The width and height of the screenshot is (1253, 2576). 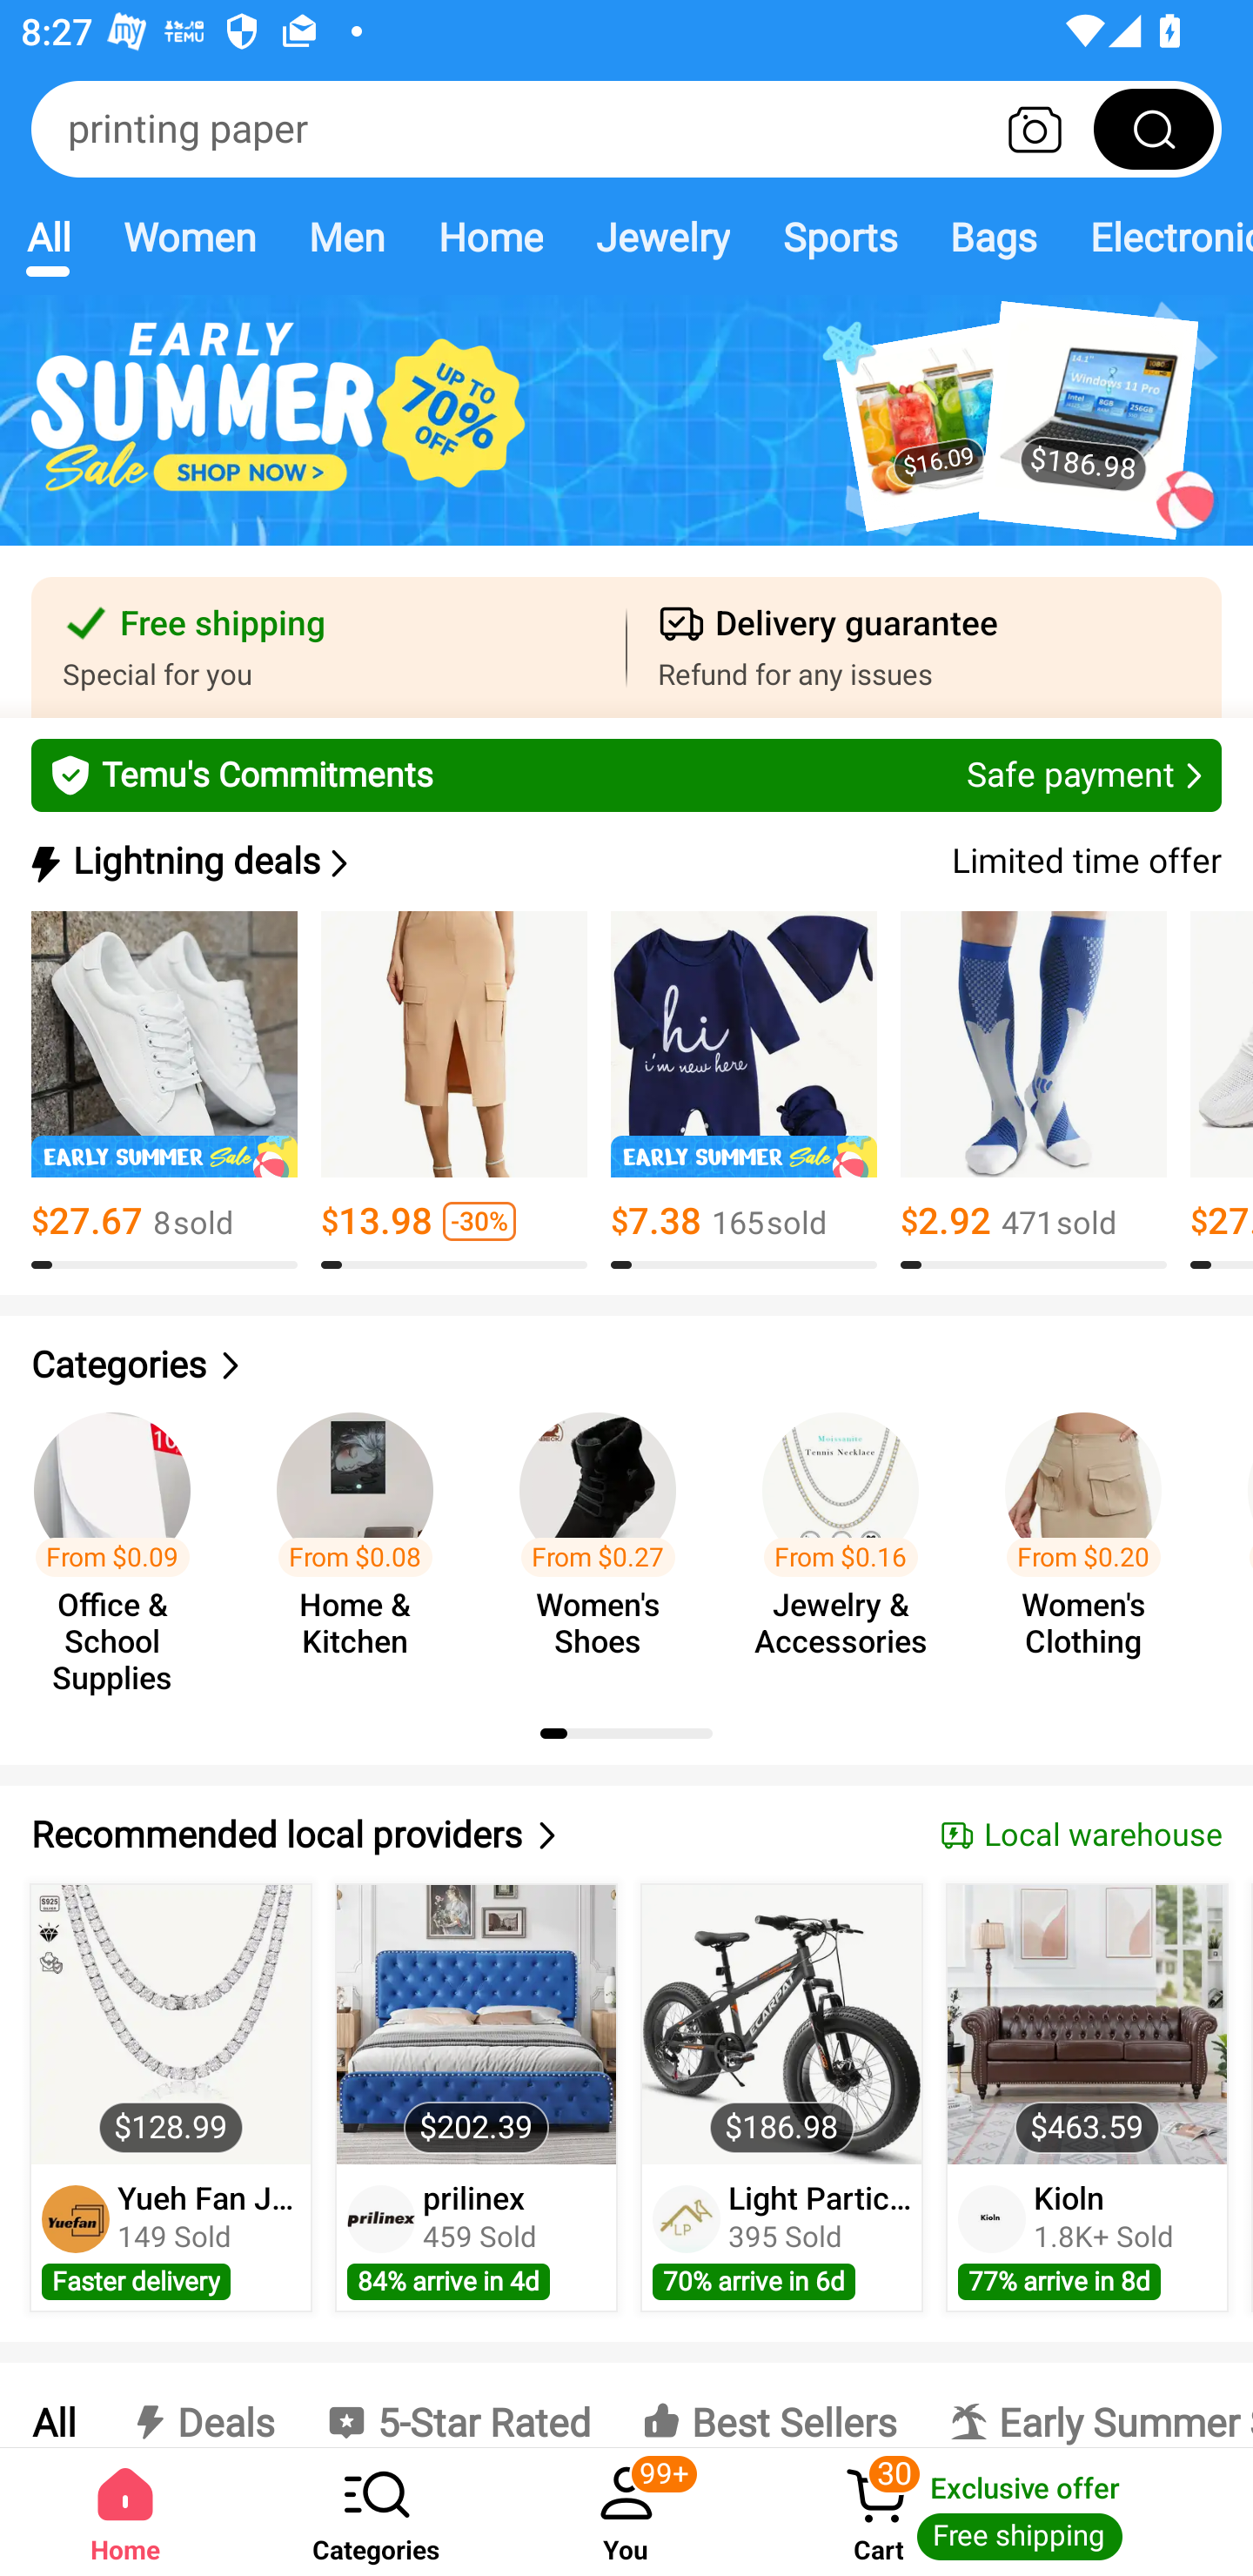 What do you see at coordinates (122, 1539) in the screenshot?
I see `From $0.09 Office & School Supplies` at bounding box center [122, 1539].